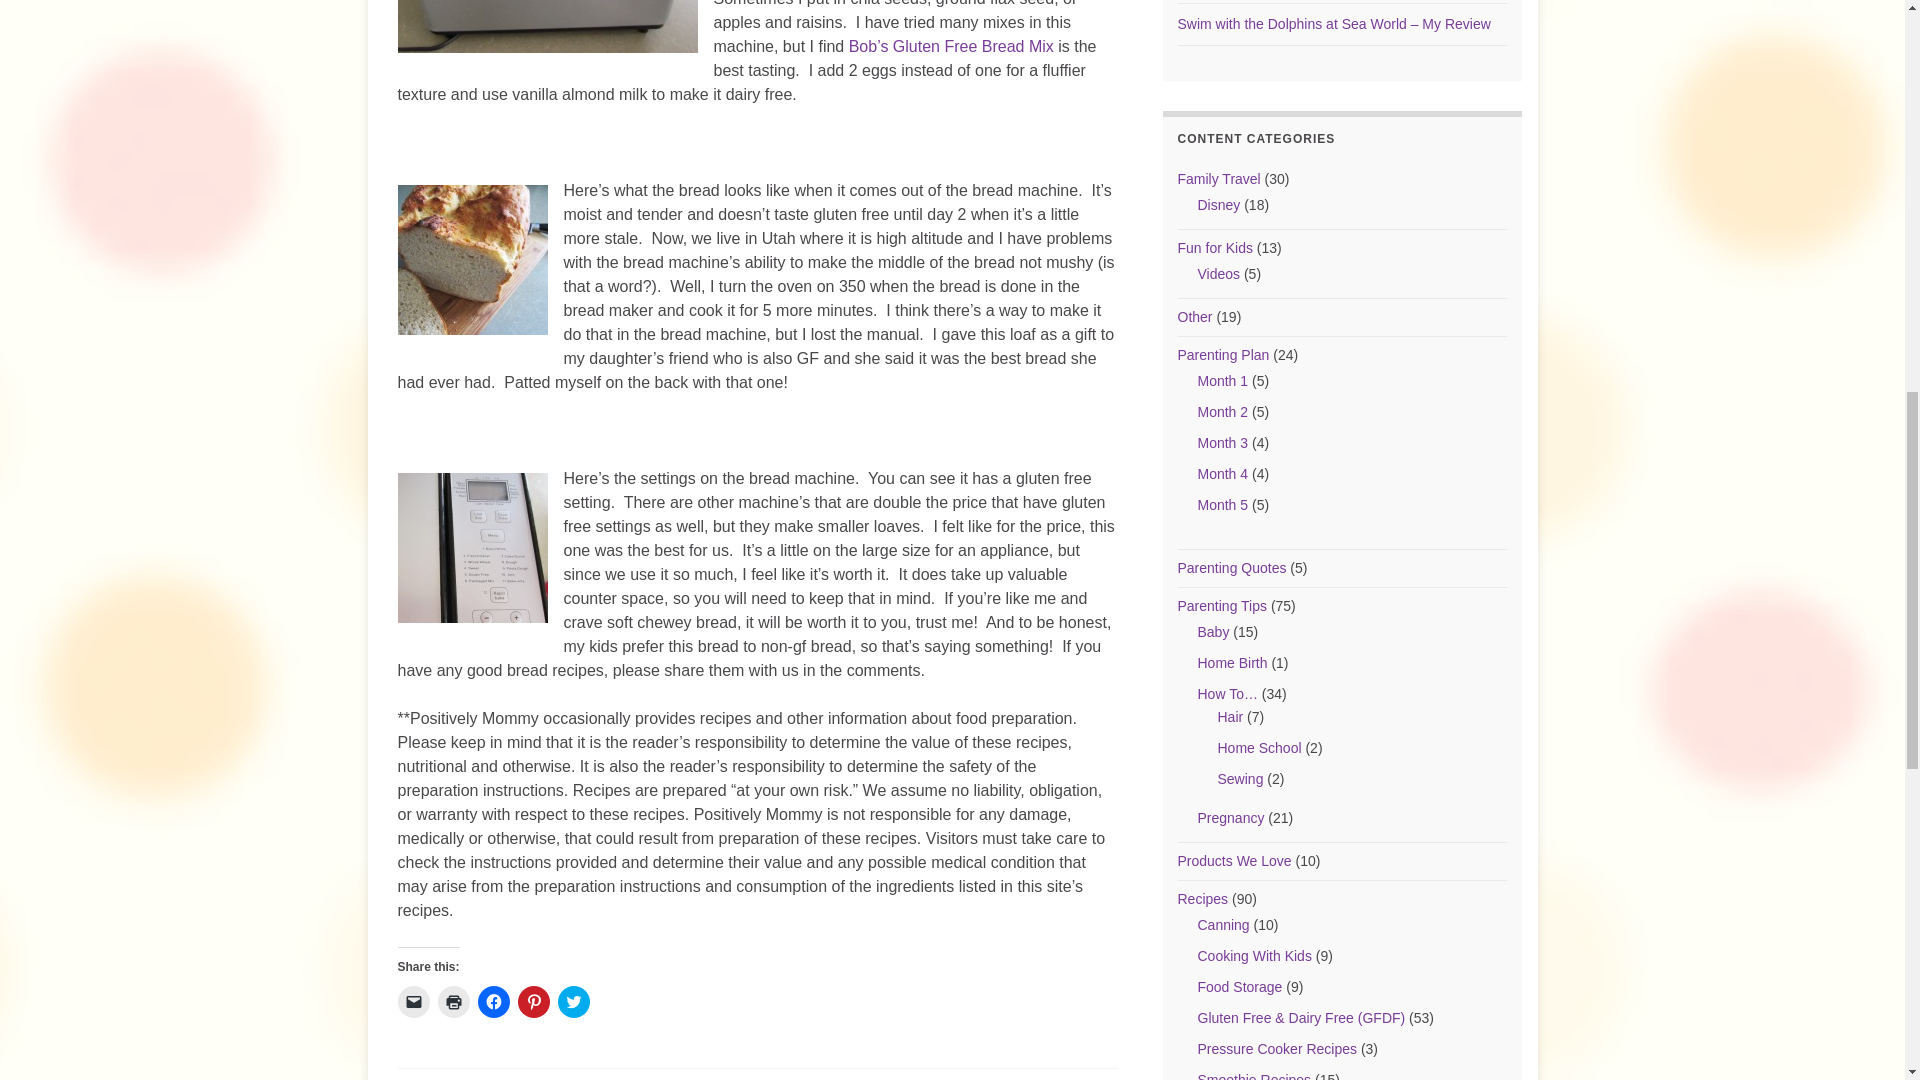 The width and height of the screenshot is (1920, 1080). I want to click on Click to share on Twitter, so click(574, 1002).